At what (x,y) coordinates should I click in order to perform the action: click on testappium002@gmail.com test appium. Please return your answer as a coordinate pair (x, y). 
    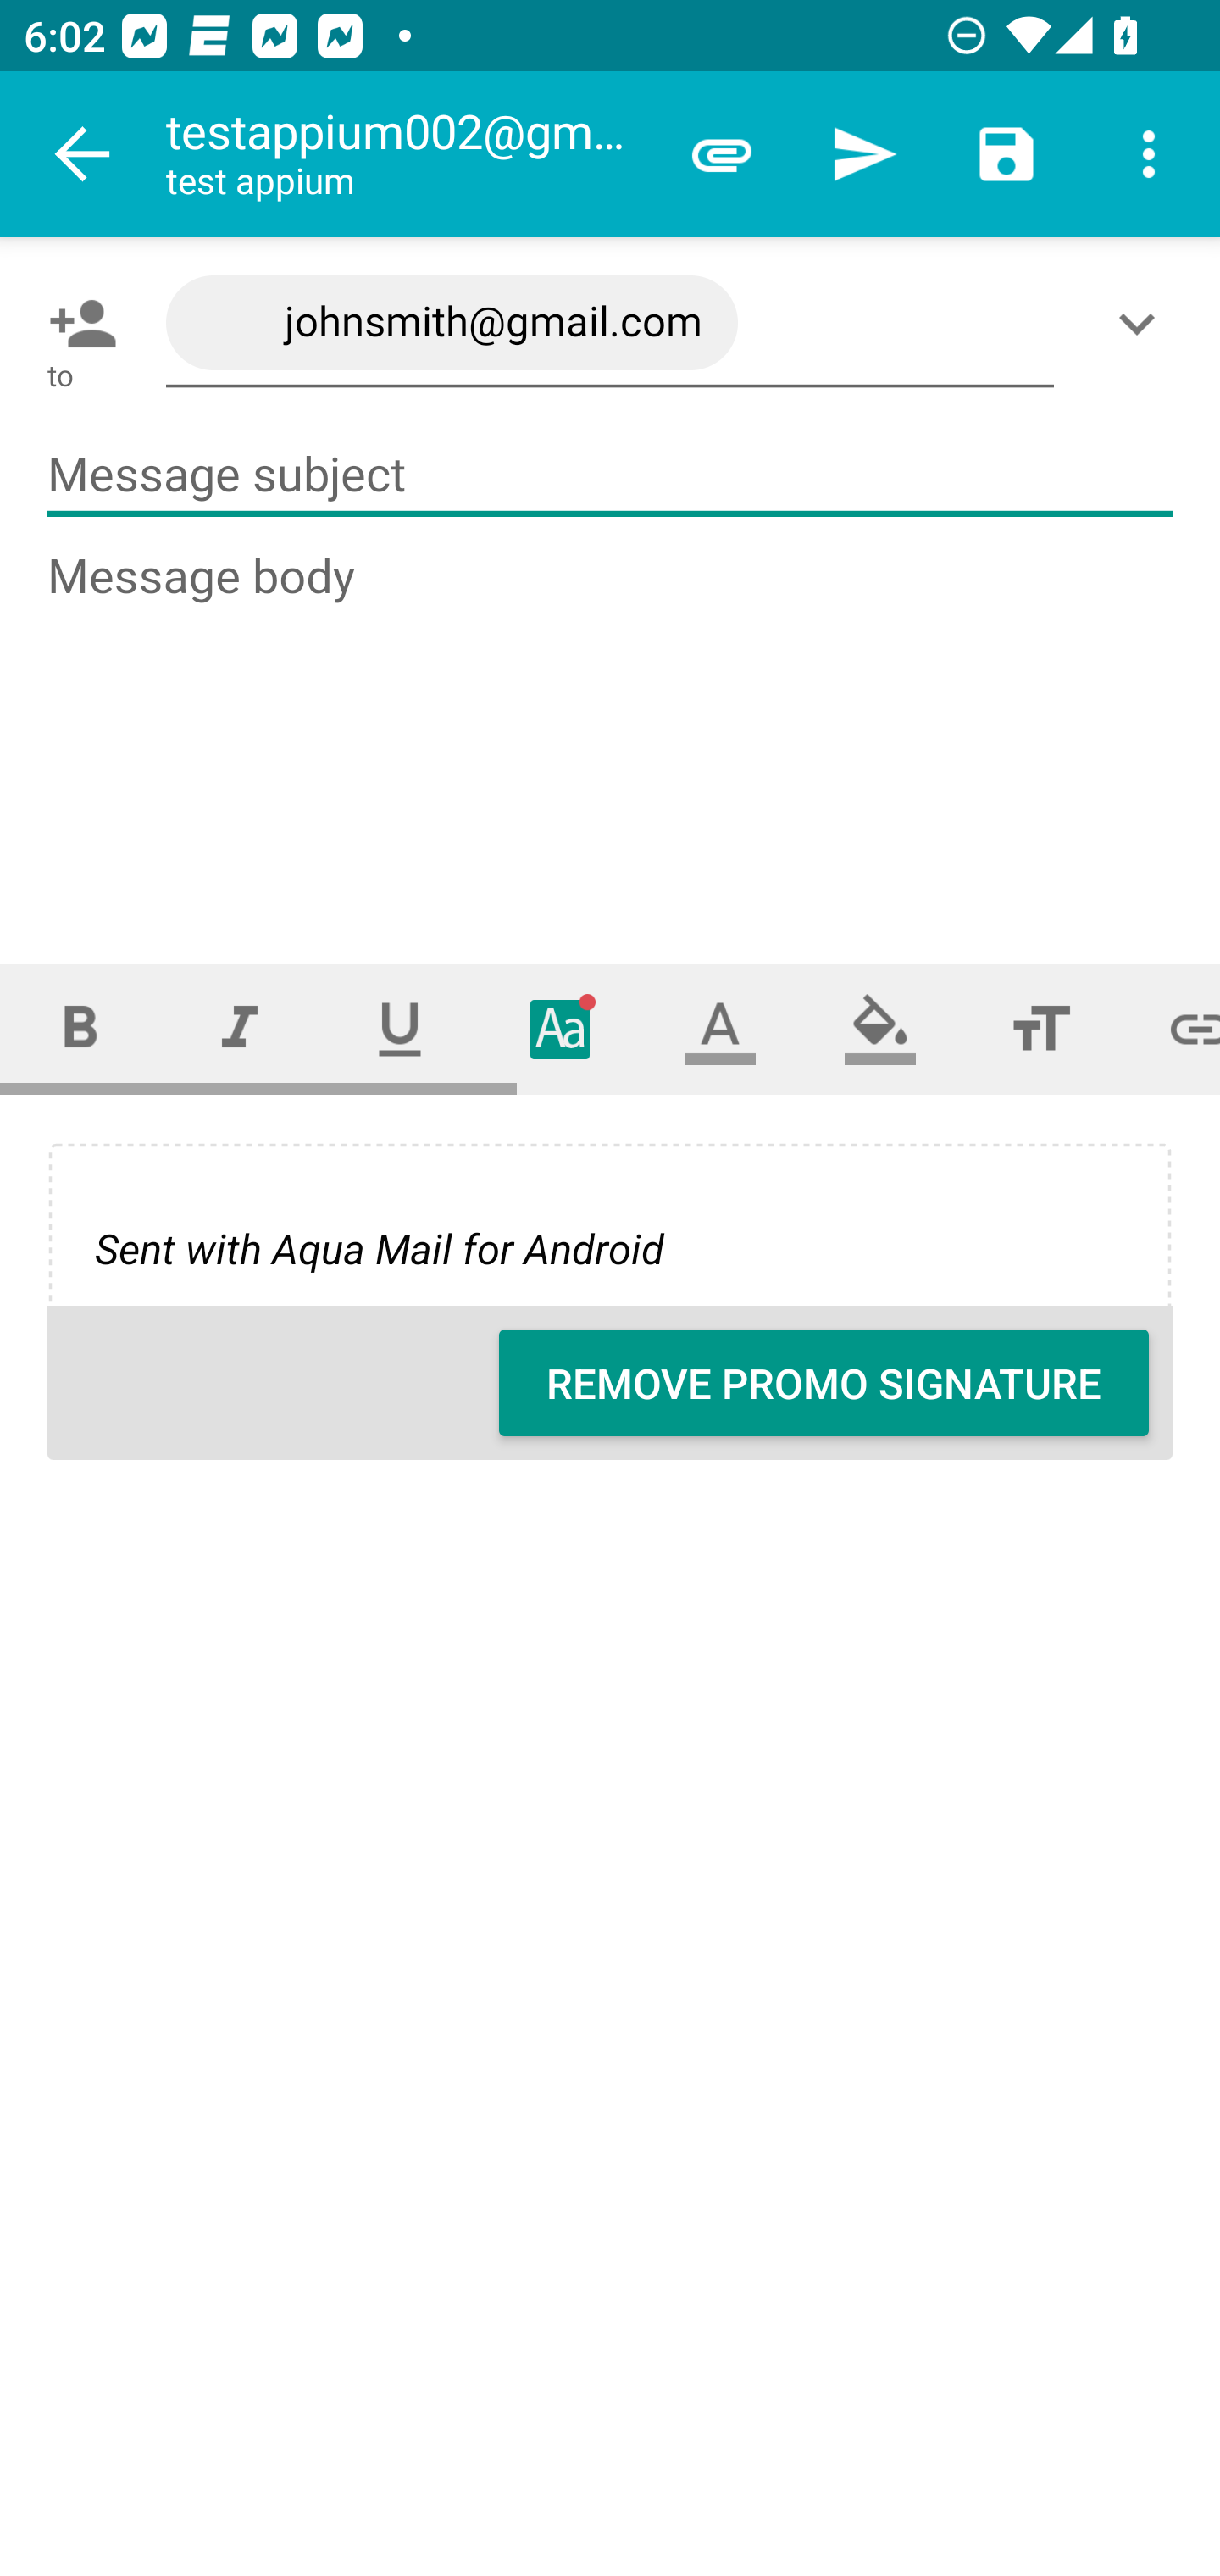
    Looking at the image, I should click on (408, 154).